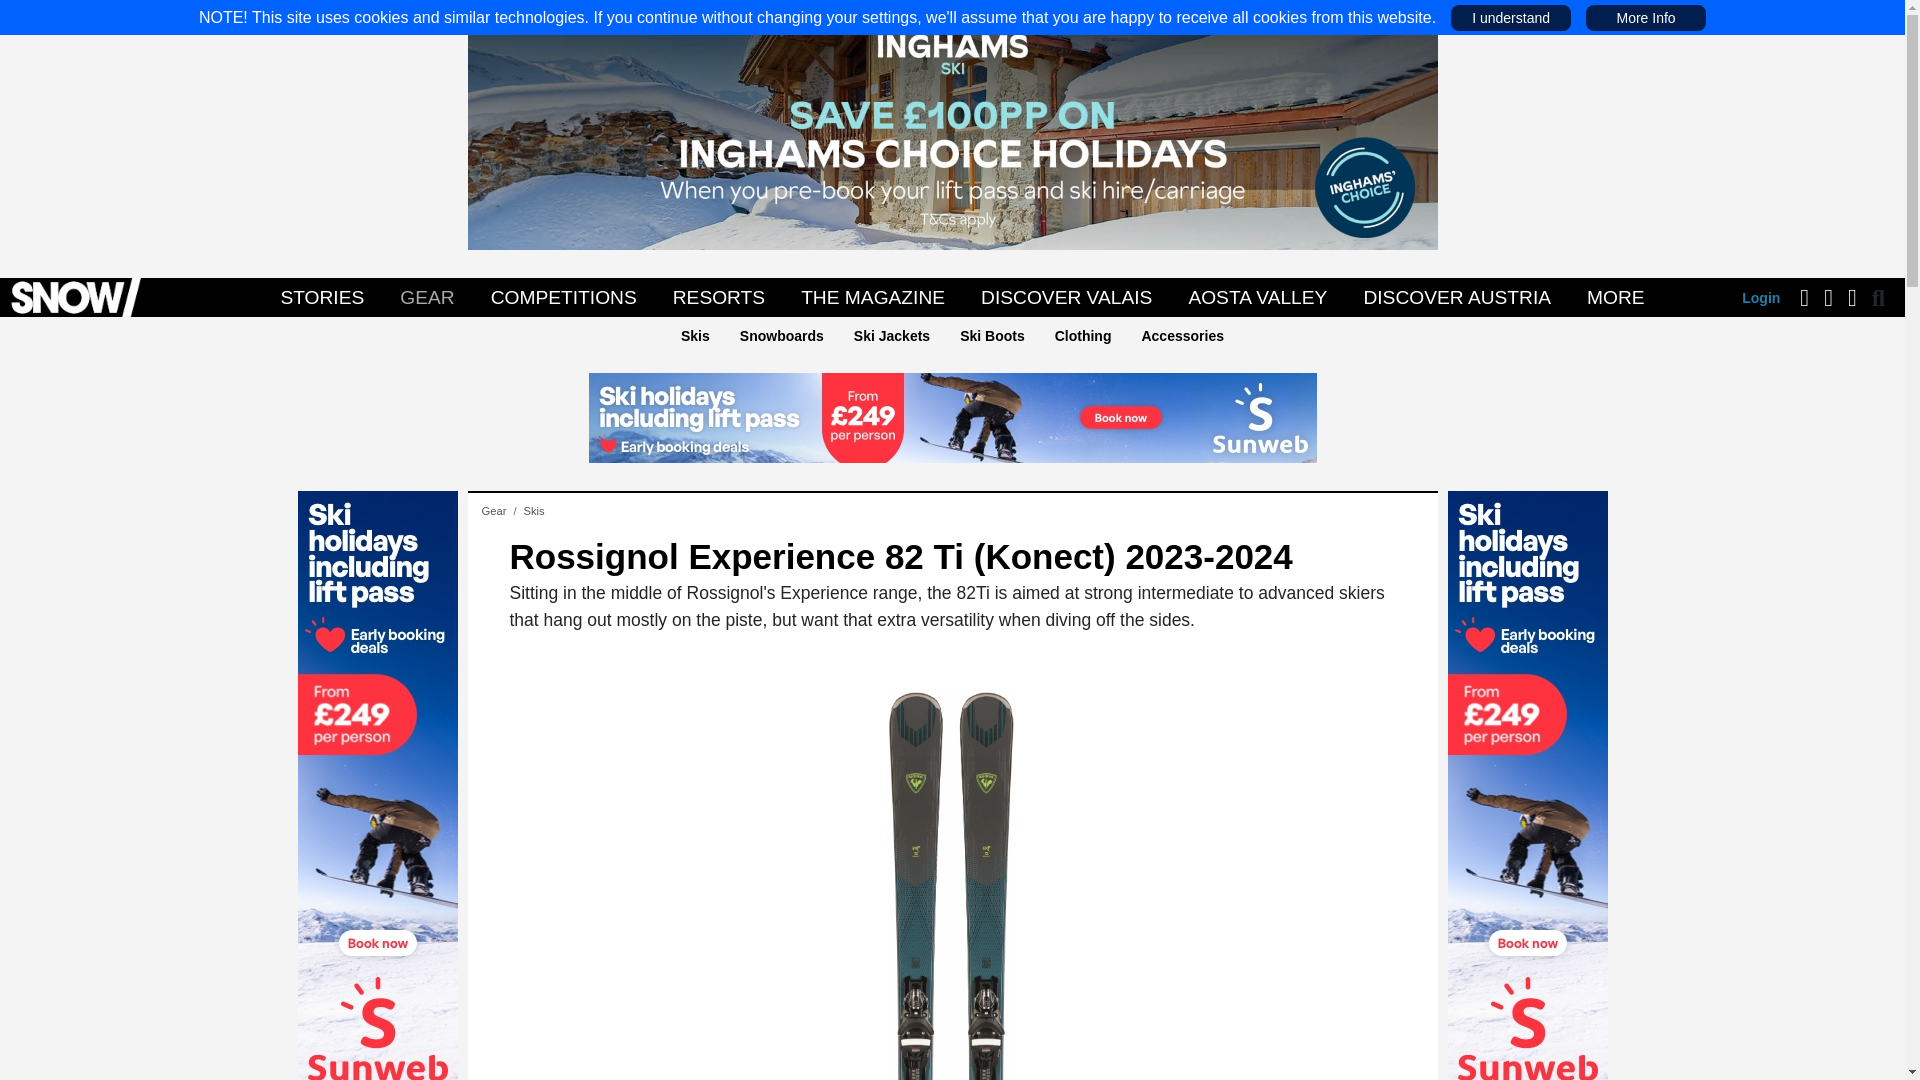 Image resolution: width=1920 pixels, height=1080 pixels. Describe the element at coordinates (1257, 297) in the screenshot. I see `AOSTA VALLEY` at that location.